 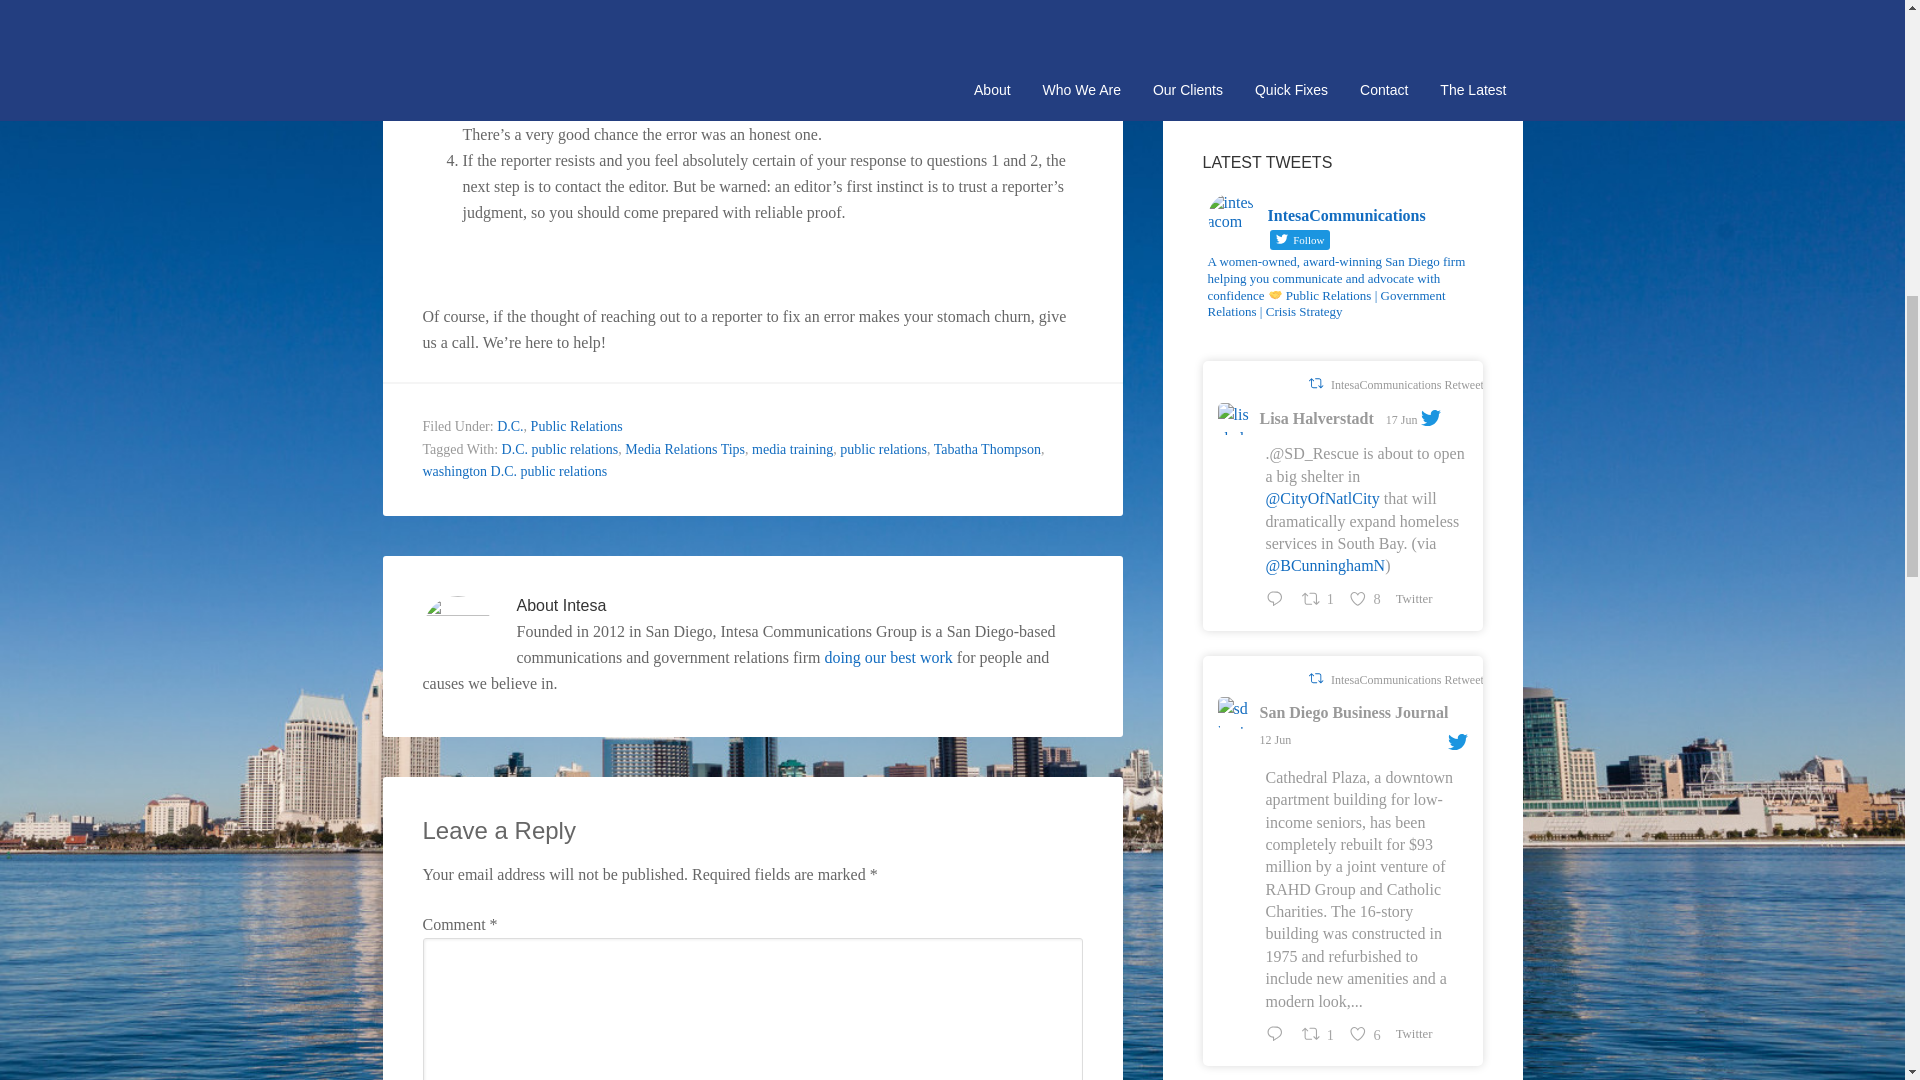 What do you see at coordinates (576, 426) in the screenshot?
I see `Public Relations` at bounding box center [576, 426].